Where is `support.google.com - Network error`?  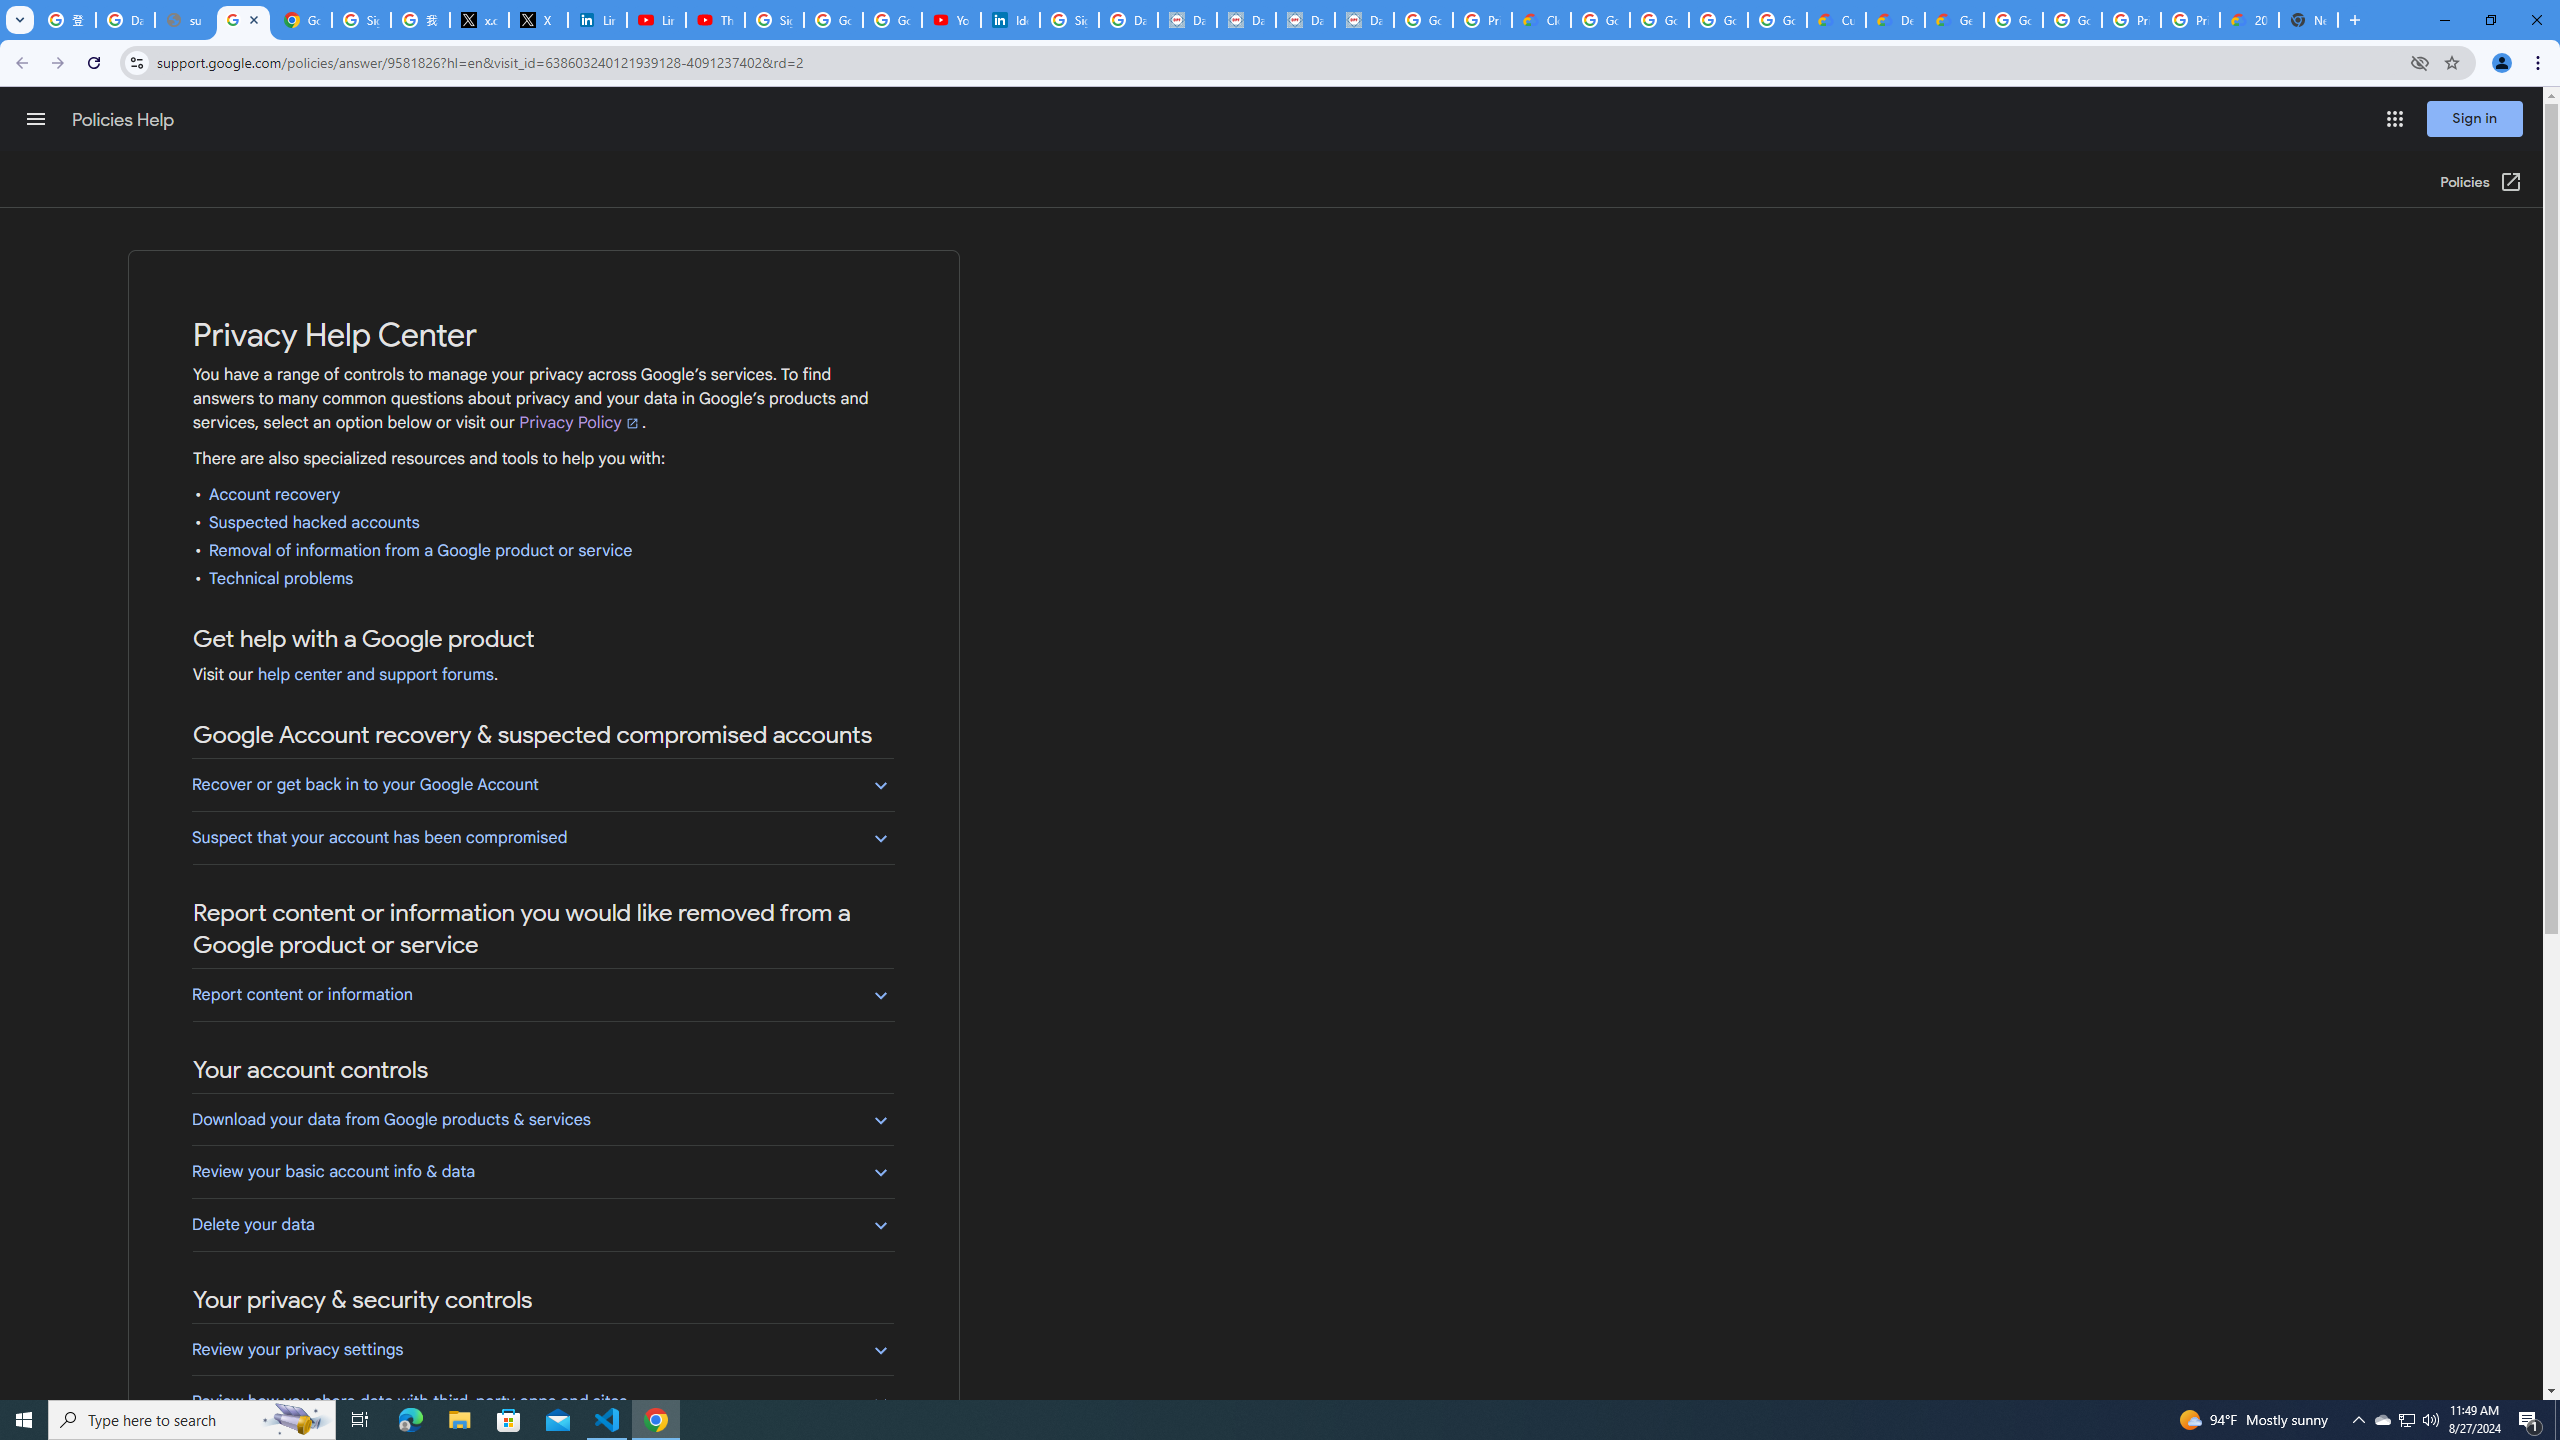
support.google.com - Network error is located at coordinates (184, 20).